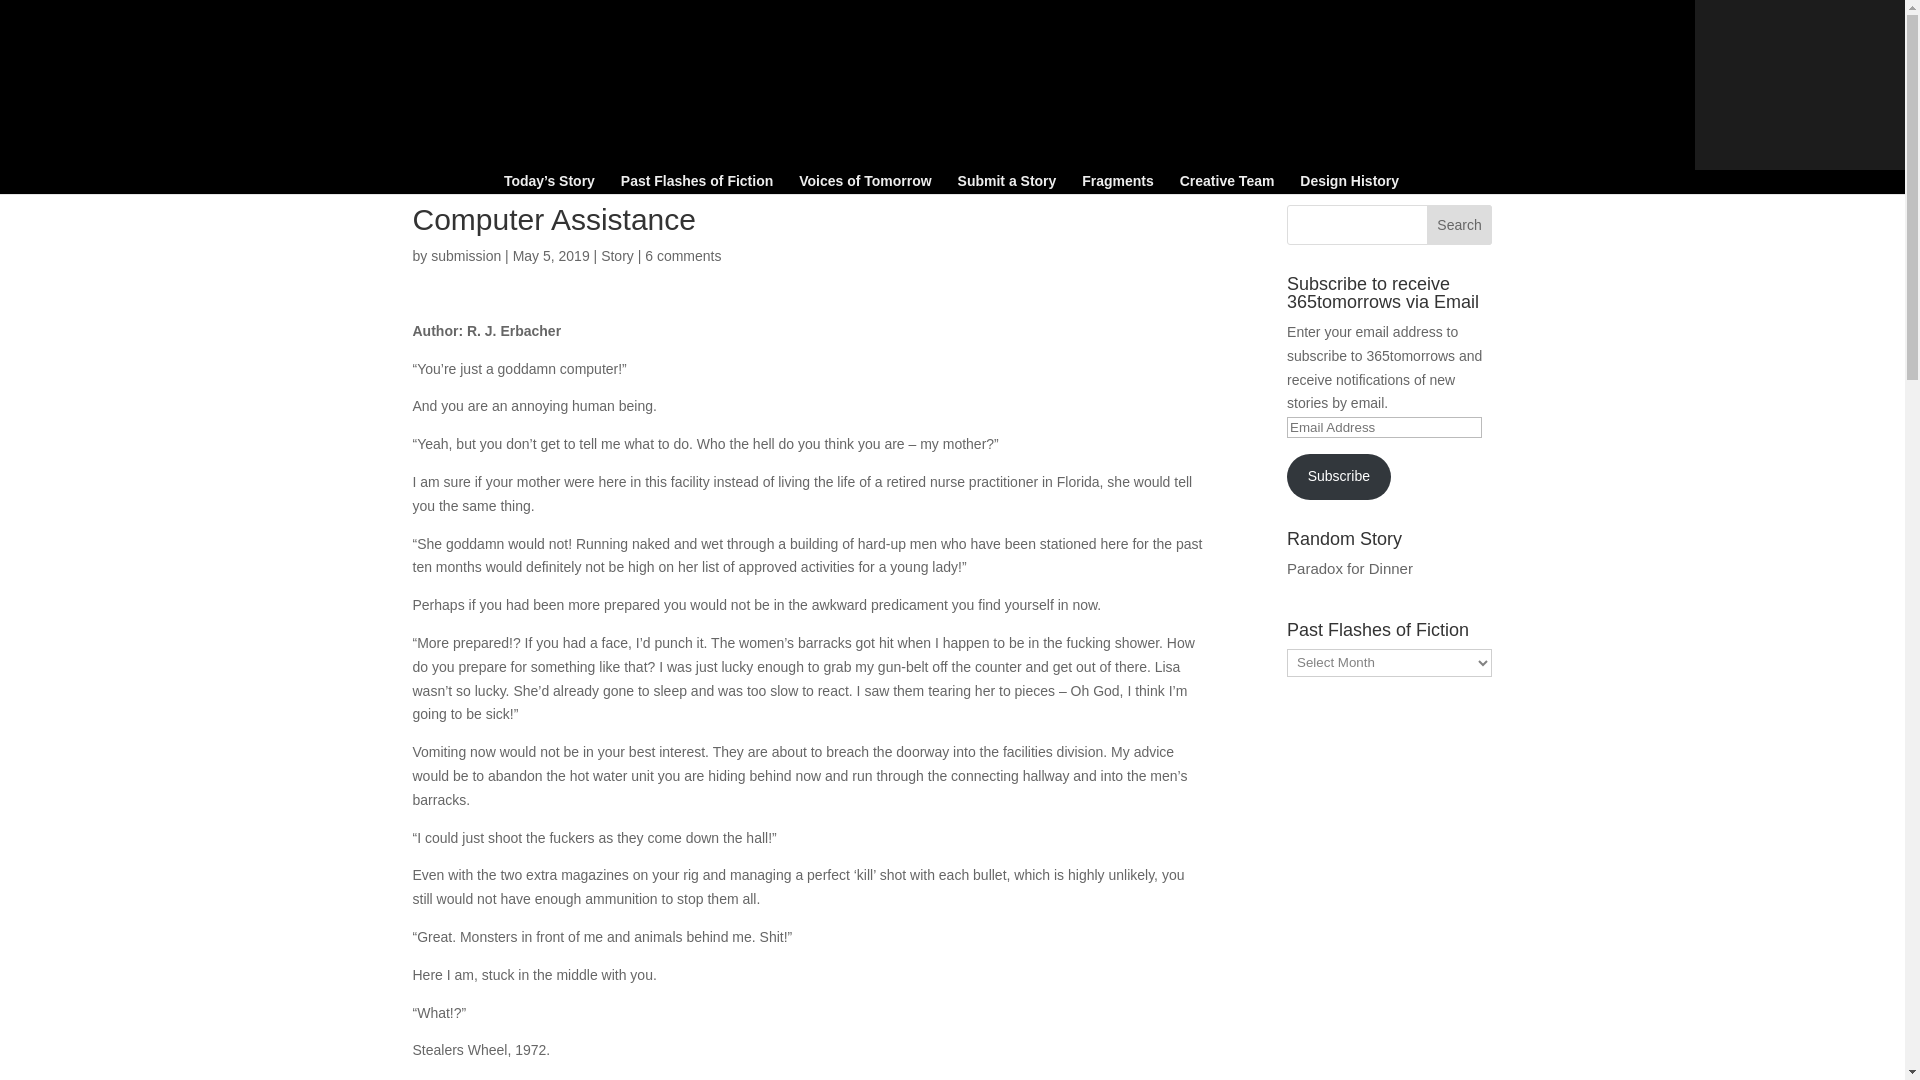 Image resolution: width=1920 pixels, height=1080 pixels. I want to click on Design History, so click(1349, 184).